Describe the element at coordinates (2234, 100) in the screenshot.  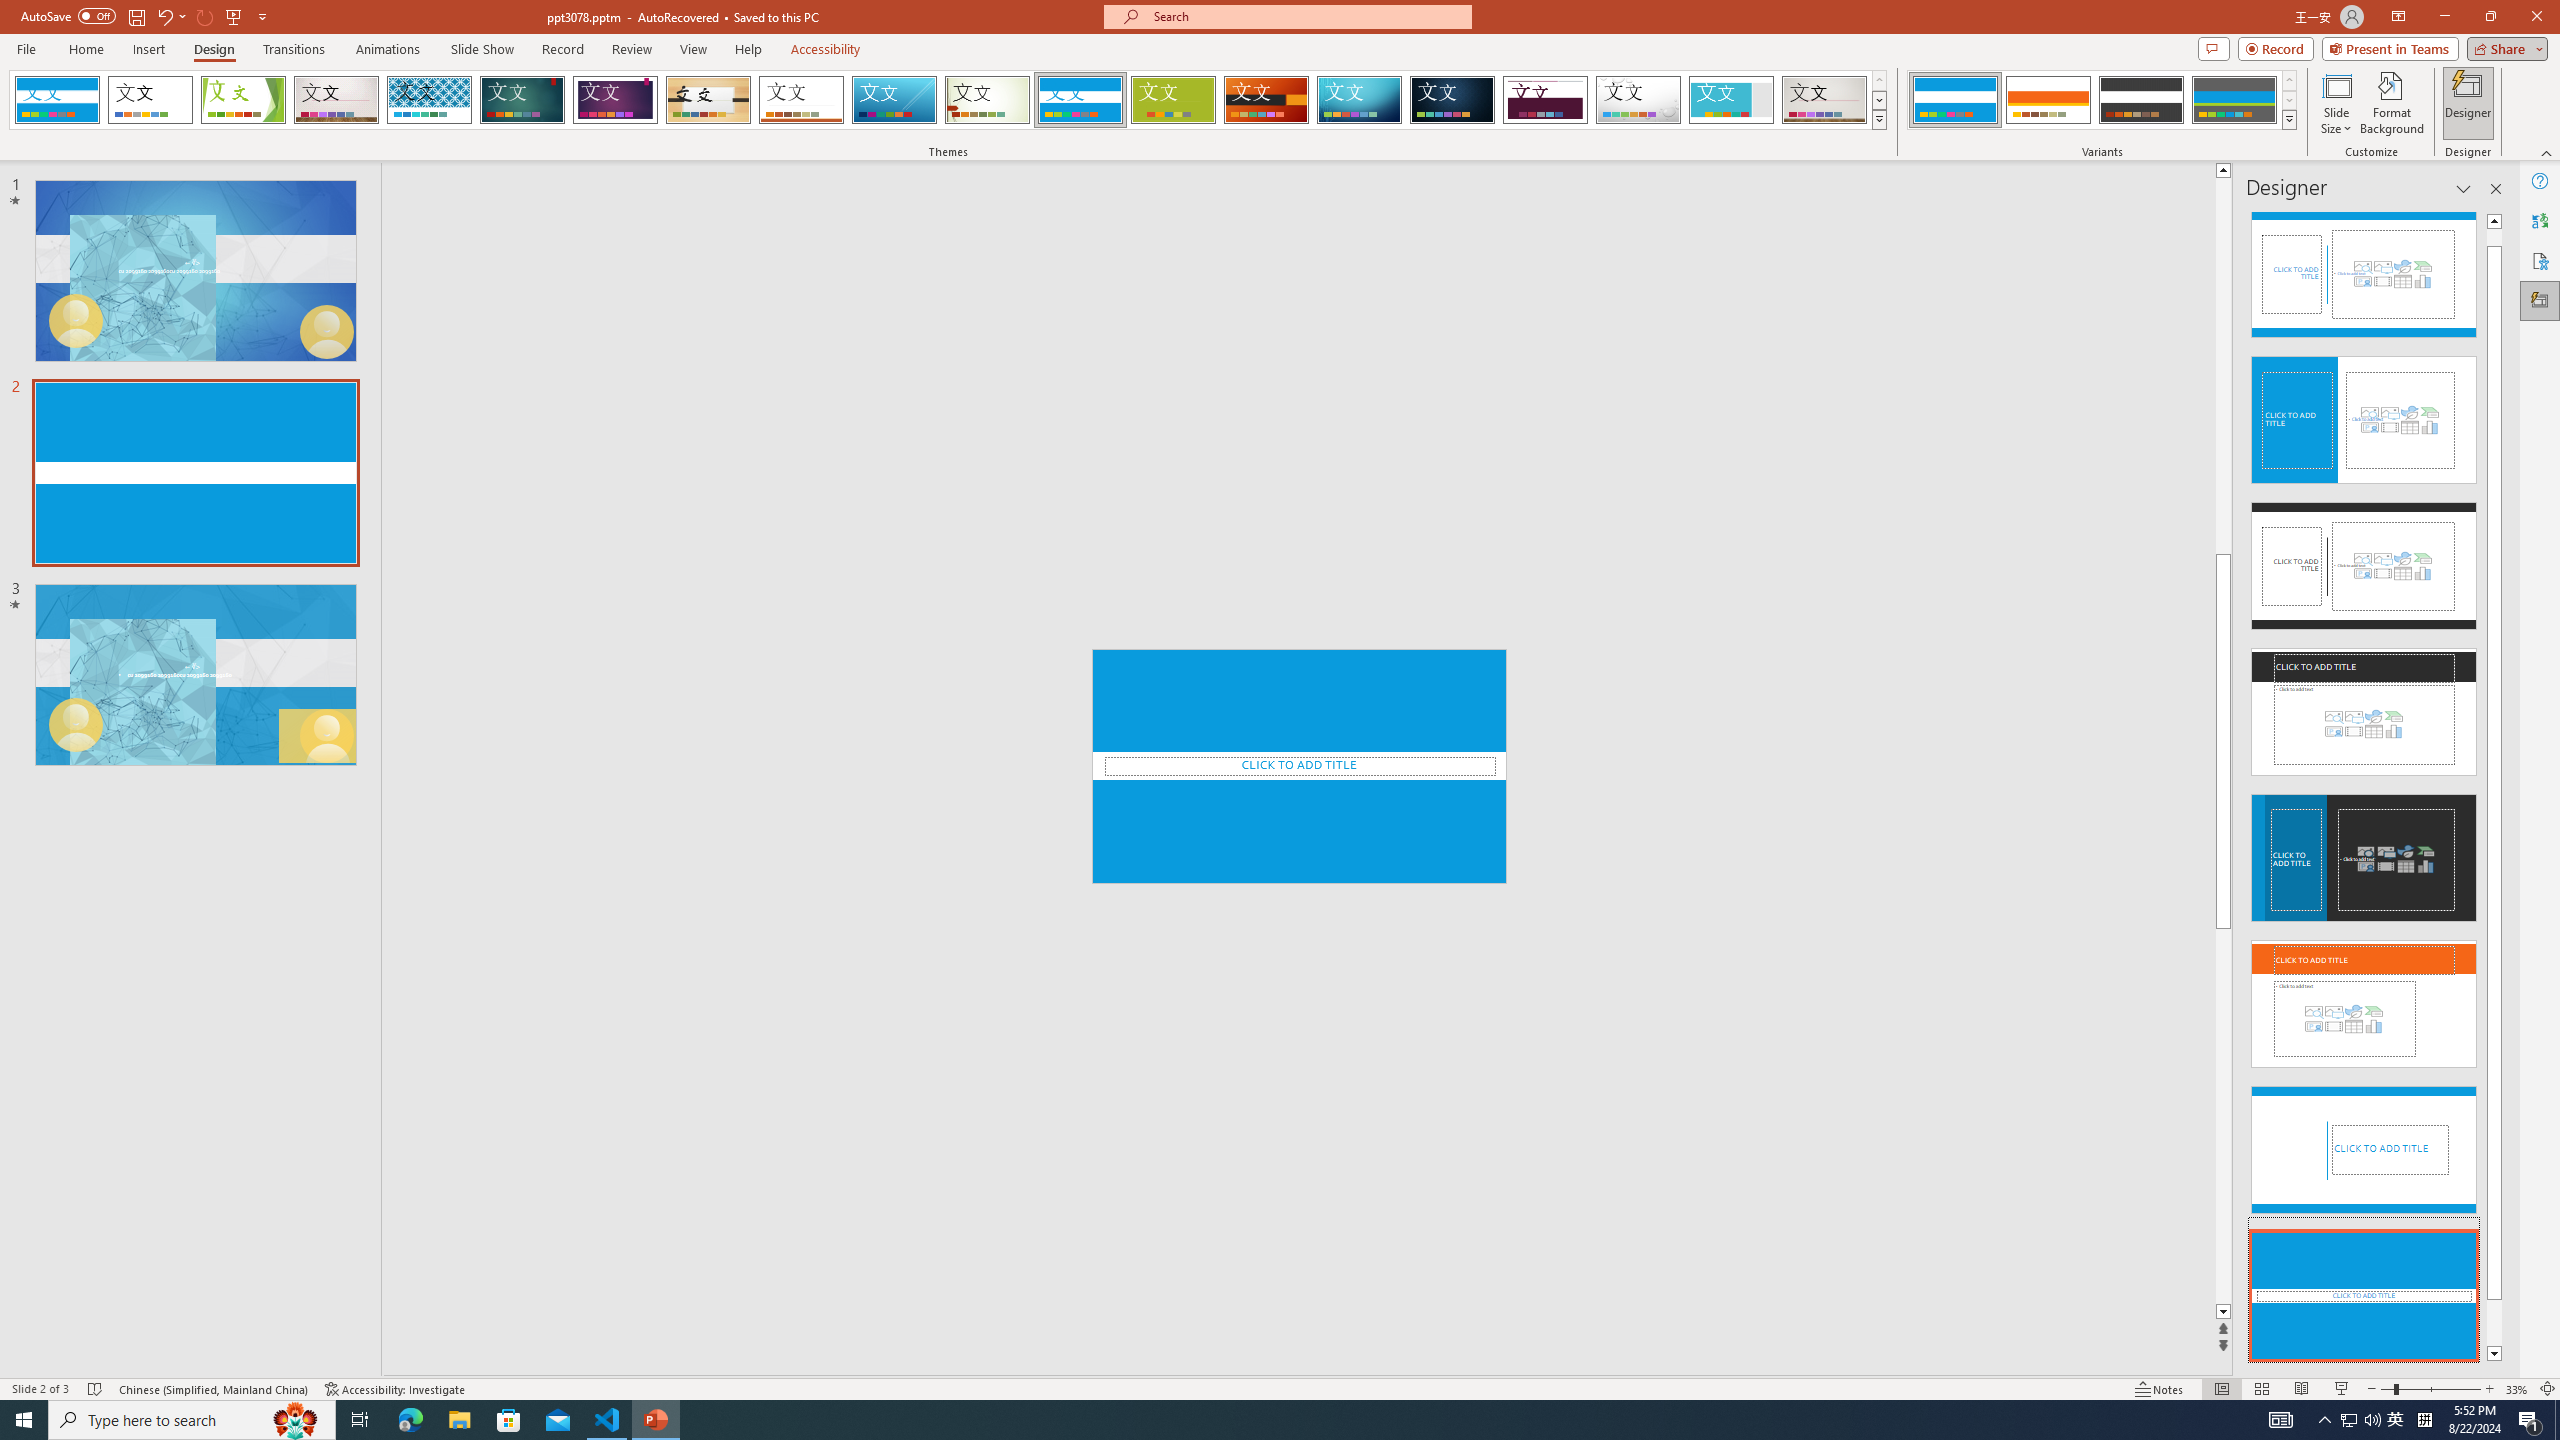
I see `Banded Variant 4` at that location.